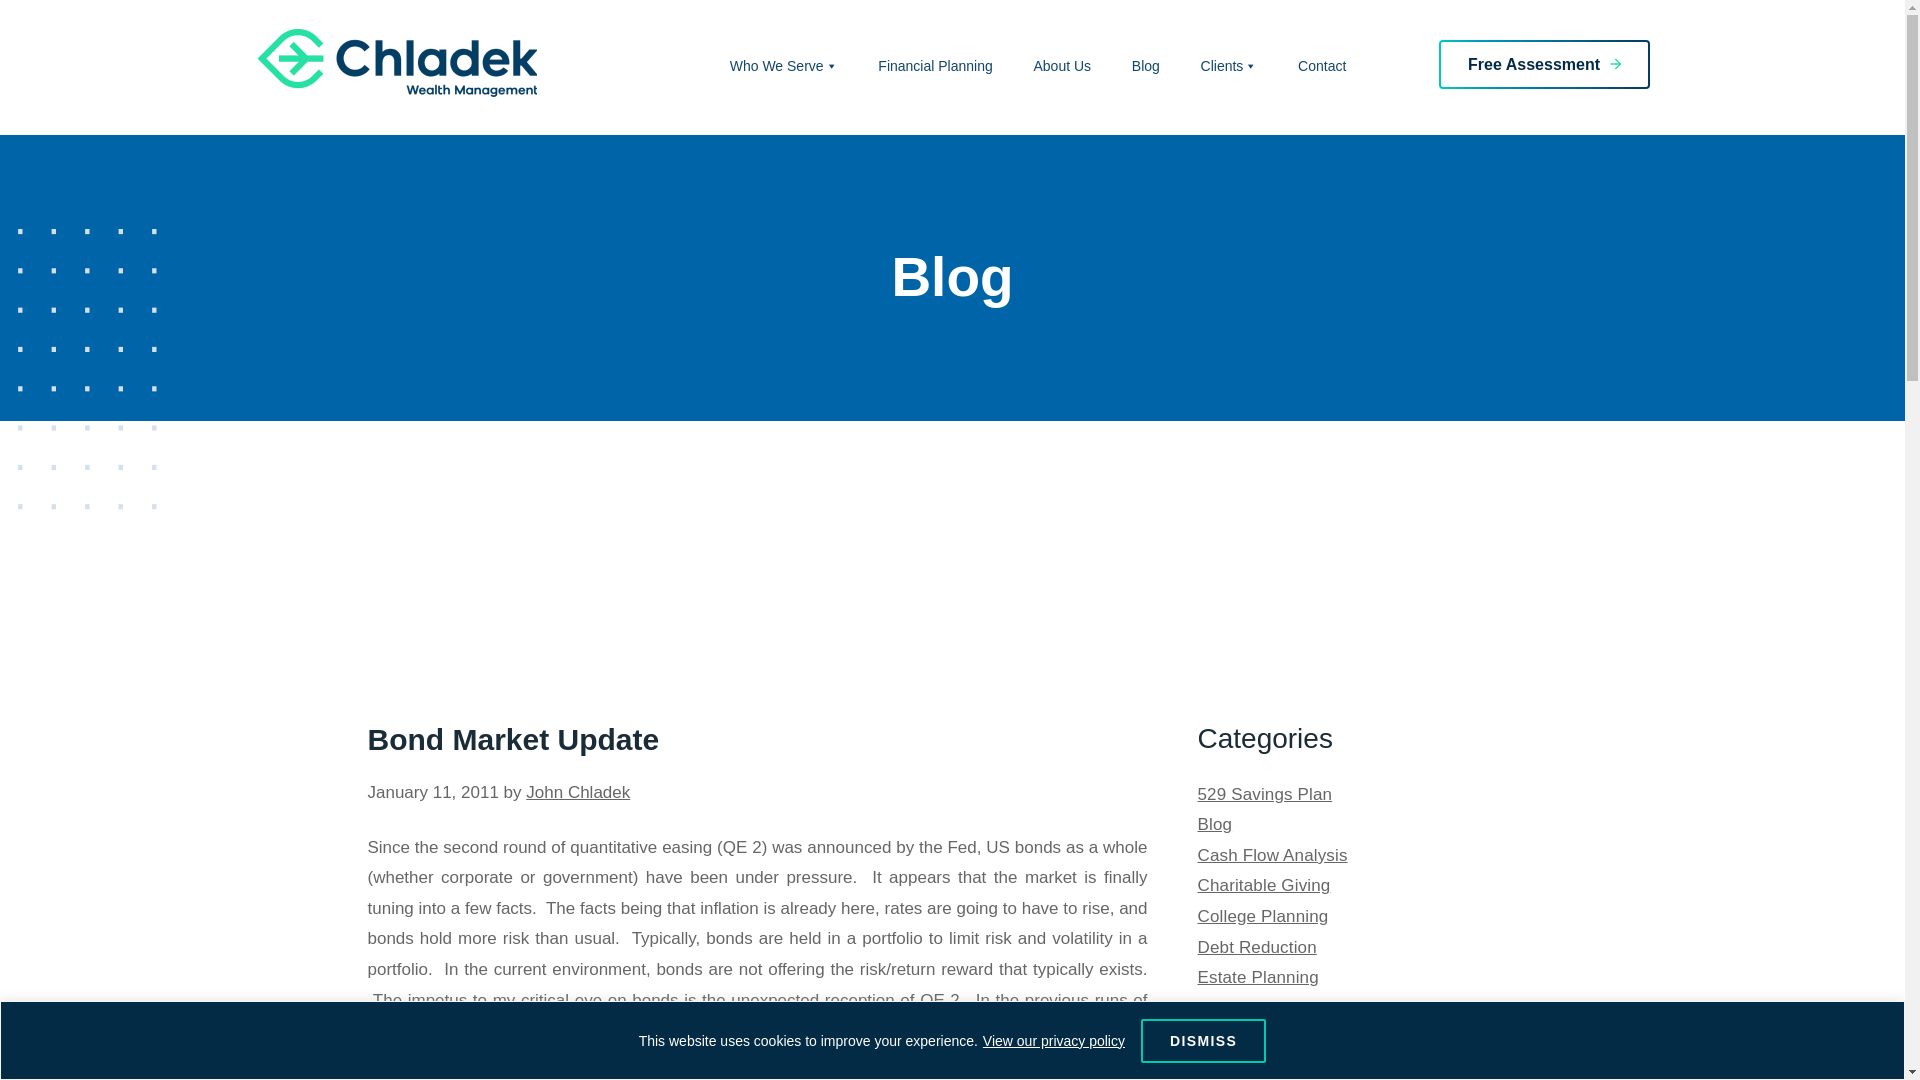 The image size is (1920, 1080). What do you see at coordinates (1202, 1040) in the screenshot?
I see `DISMISS` at bounding box center [1202, 1040].